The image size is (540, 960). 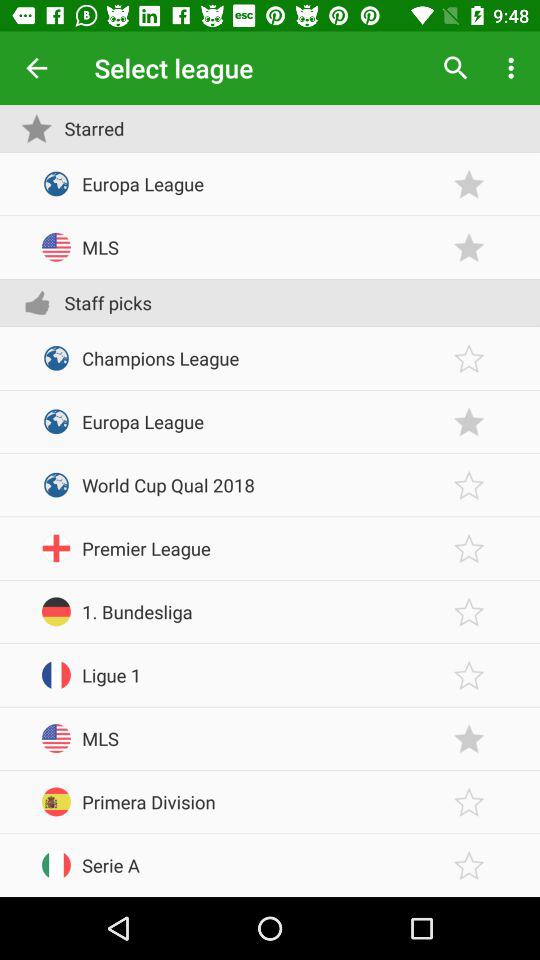 I want to click on click to put a gold star on this country, so click(x=469, y=866).